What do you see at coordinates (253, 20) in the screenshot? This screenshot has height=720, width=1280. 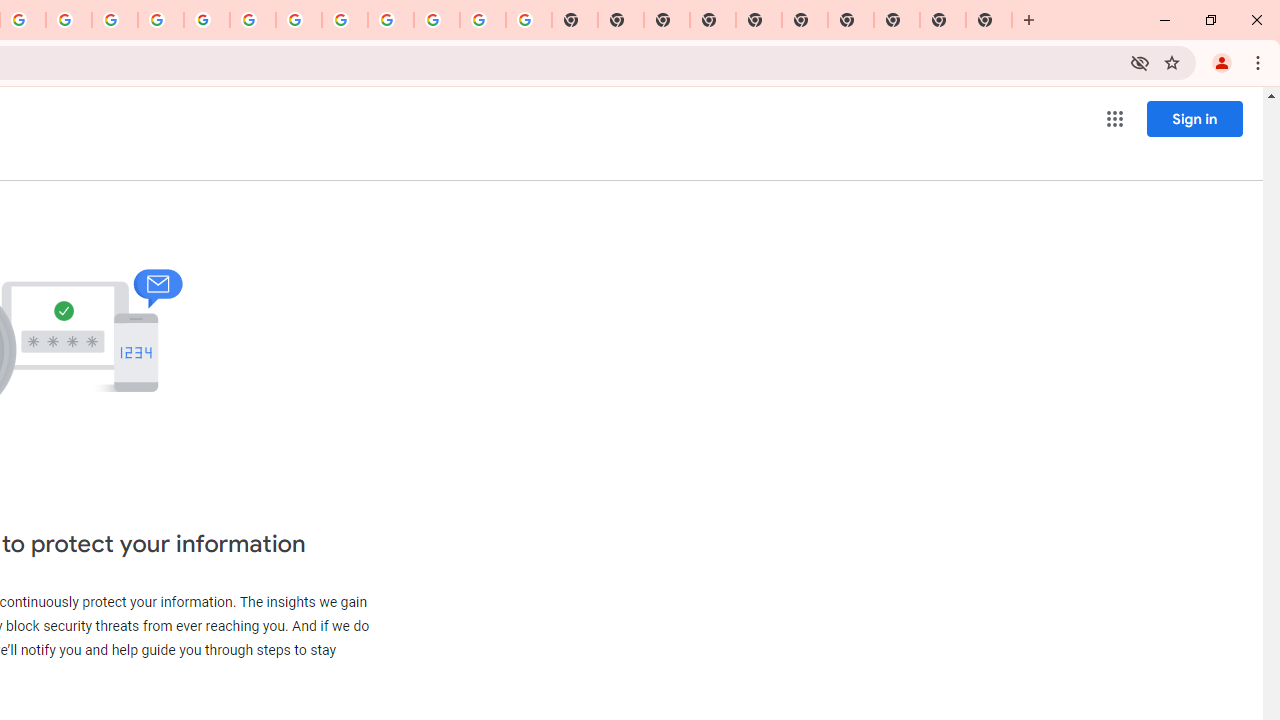 I see `YouTube` at bounding box center [253, 20].